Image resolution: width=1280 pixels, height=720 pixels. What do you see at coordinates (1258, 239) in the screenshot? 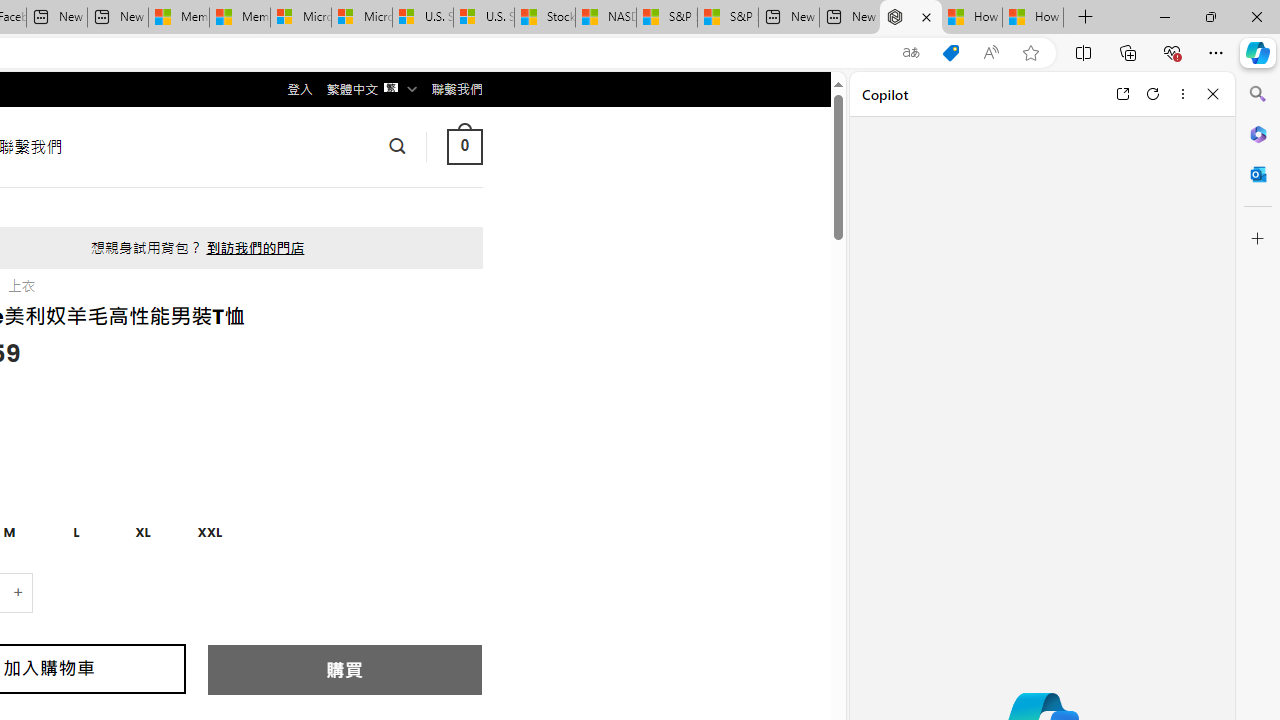
I see `Customize` at bounding box center [1258, 239].